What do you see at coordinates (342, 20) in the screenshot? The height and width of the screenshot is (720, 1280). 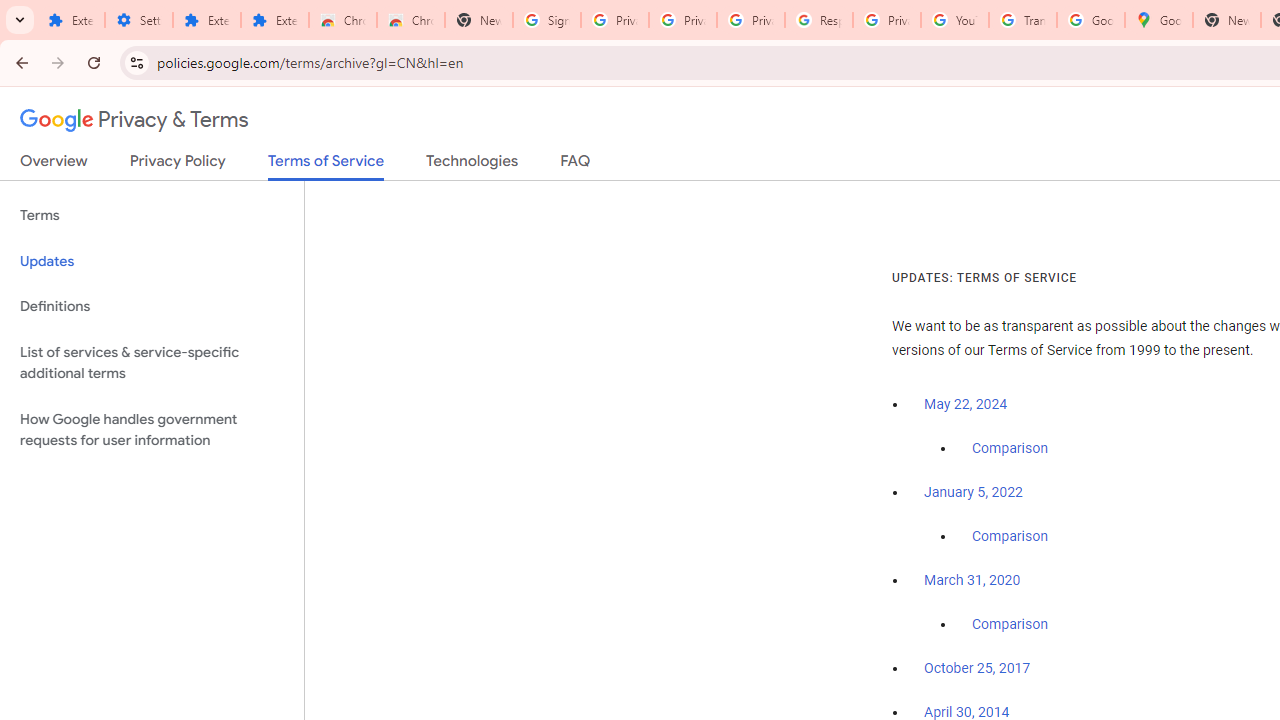 I see `Chrome Web Store` at bounding box center [342, 20].